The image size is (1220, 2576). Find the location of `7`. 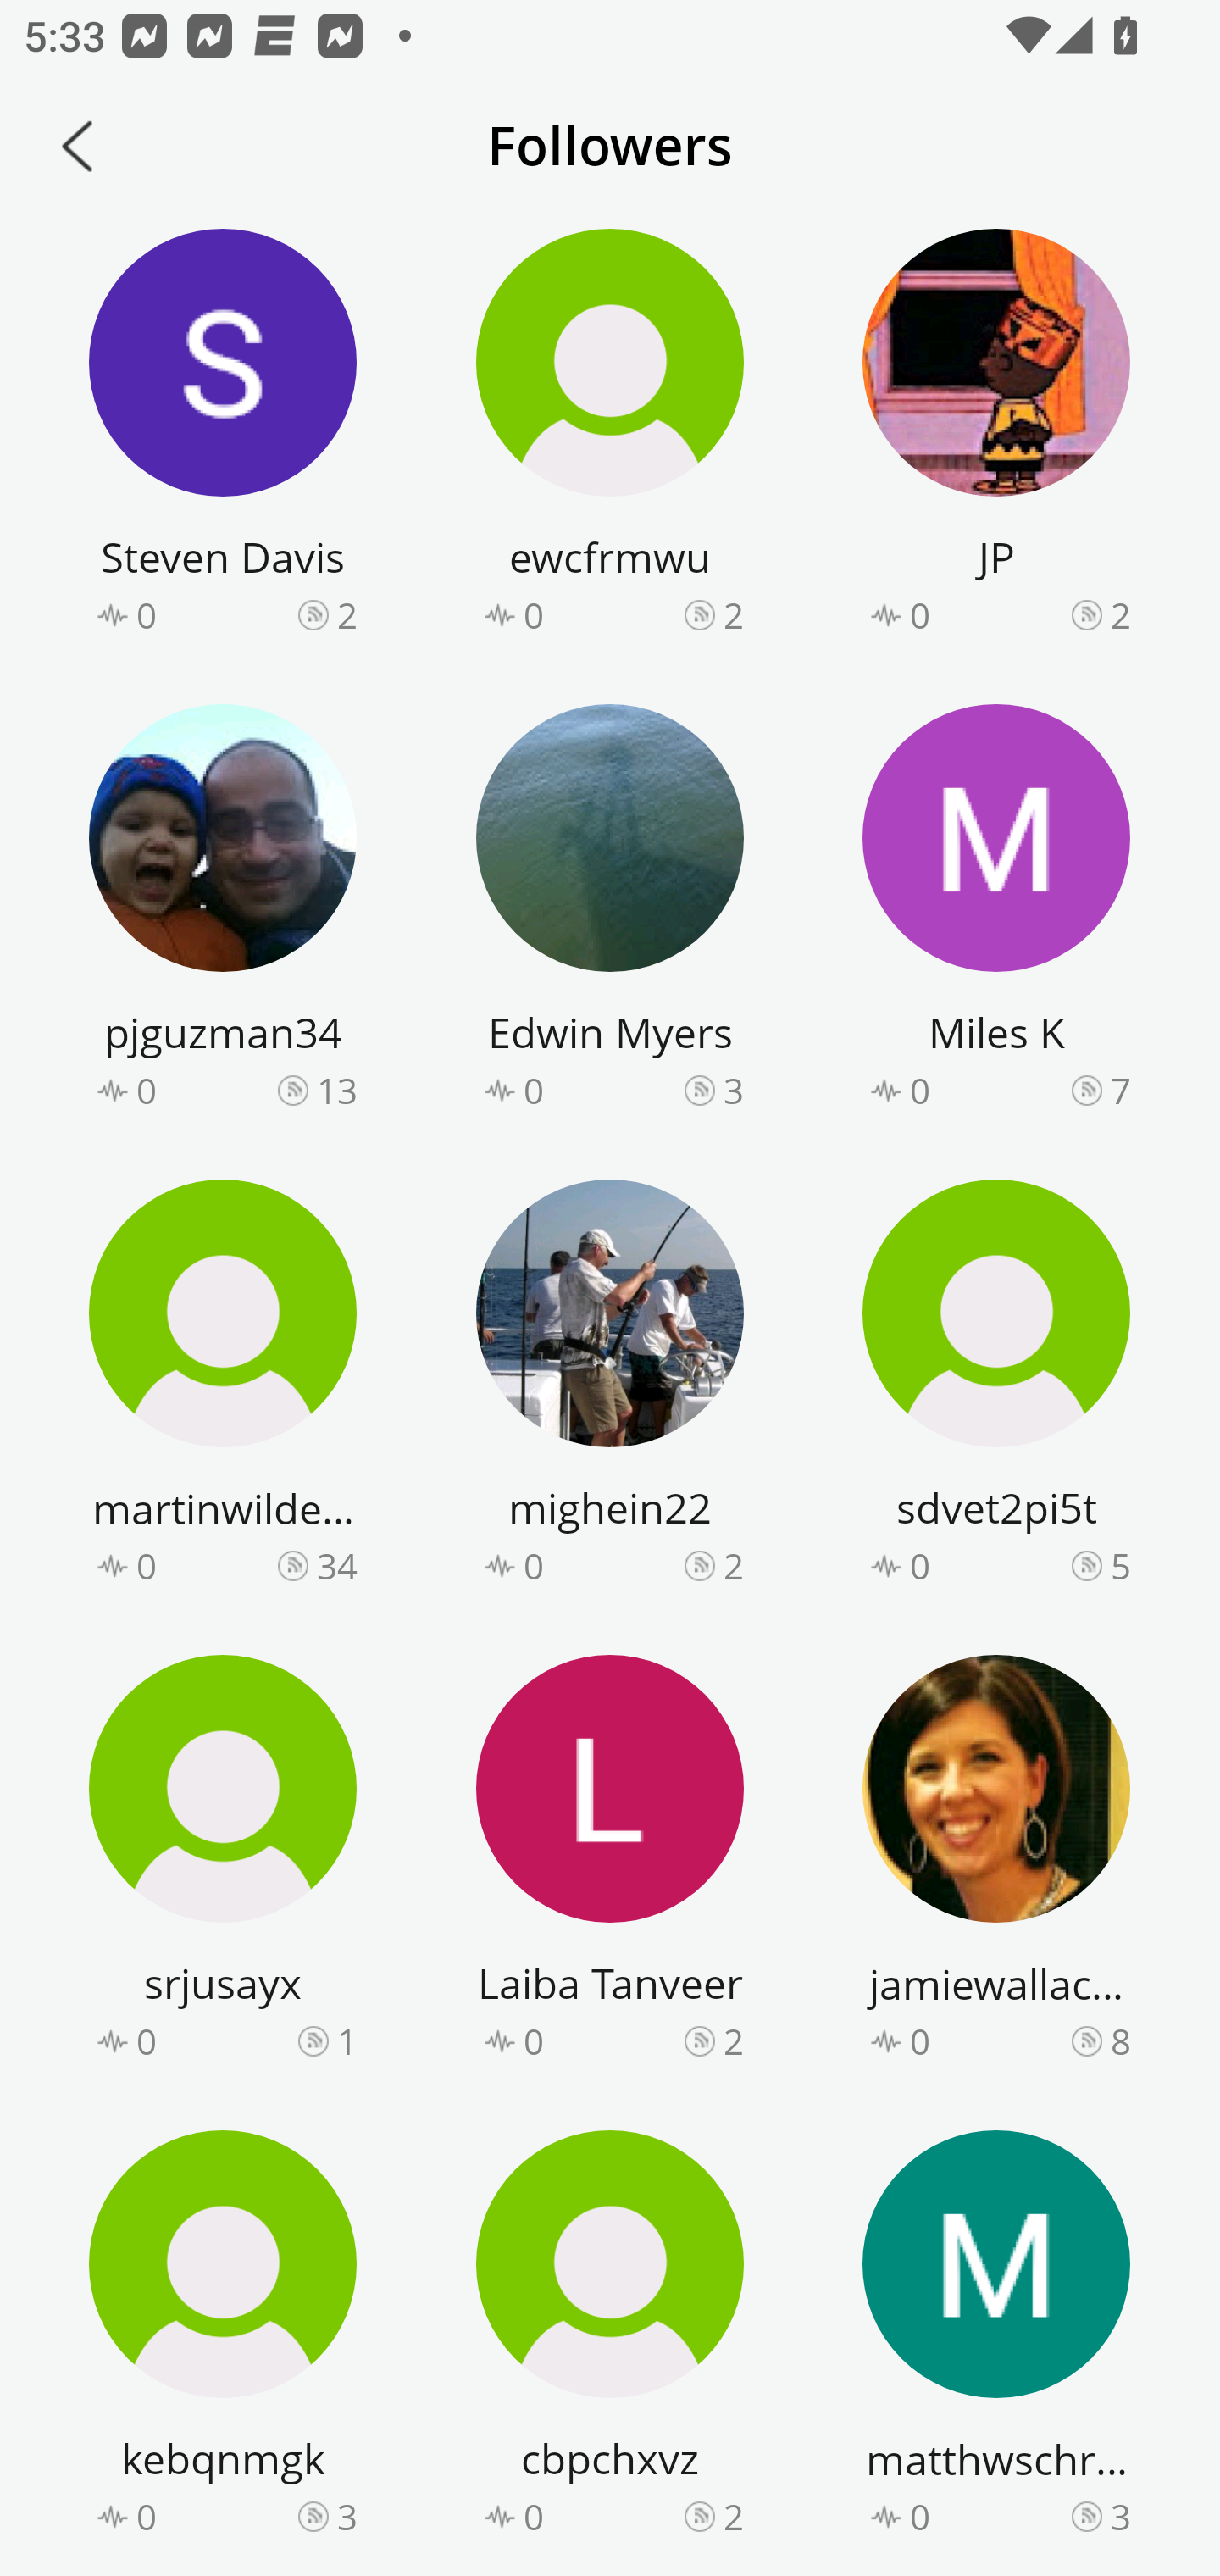

7 is located at coordinates (1120, 1091).